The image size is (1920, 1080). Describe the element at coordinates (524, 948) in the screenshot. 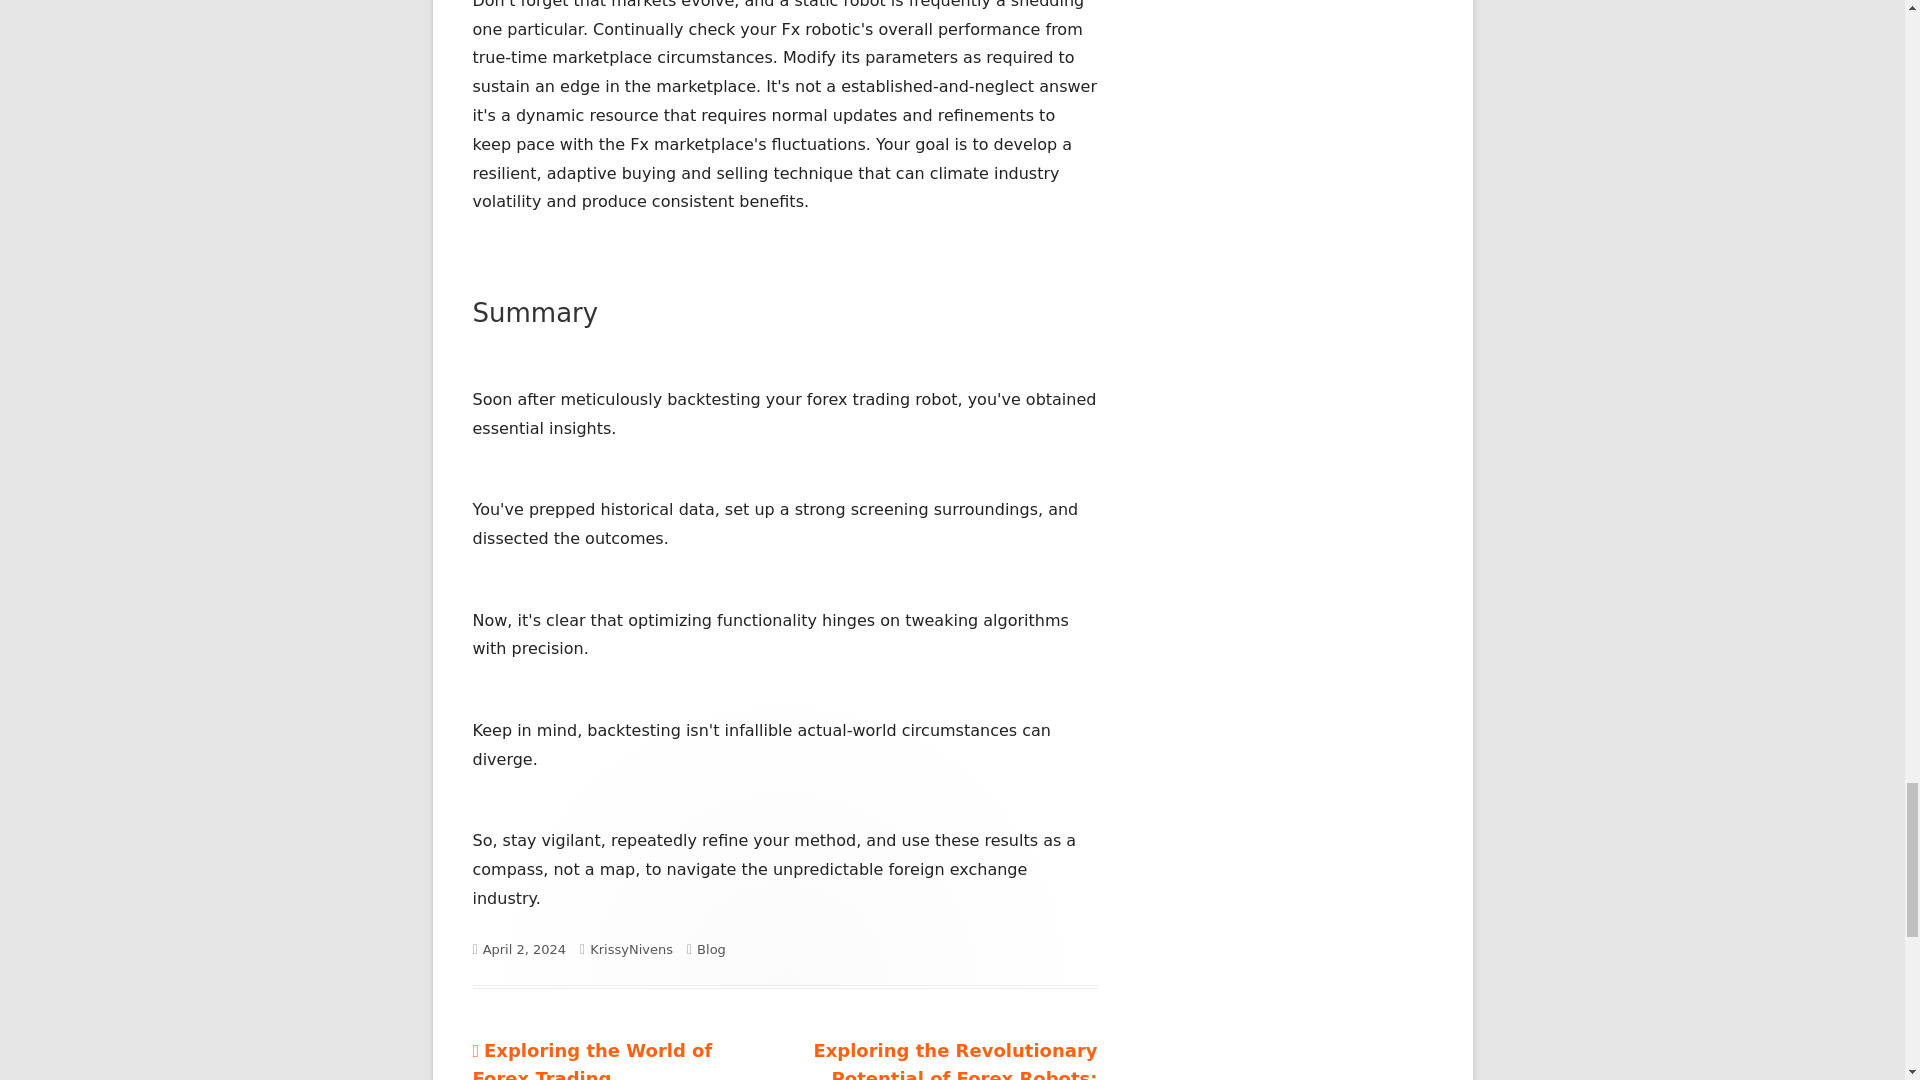

I see `April 2, 2024` at that location.